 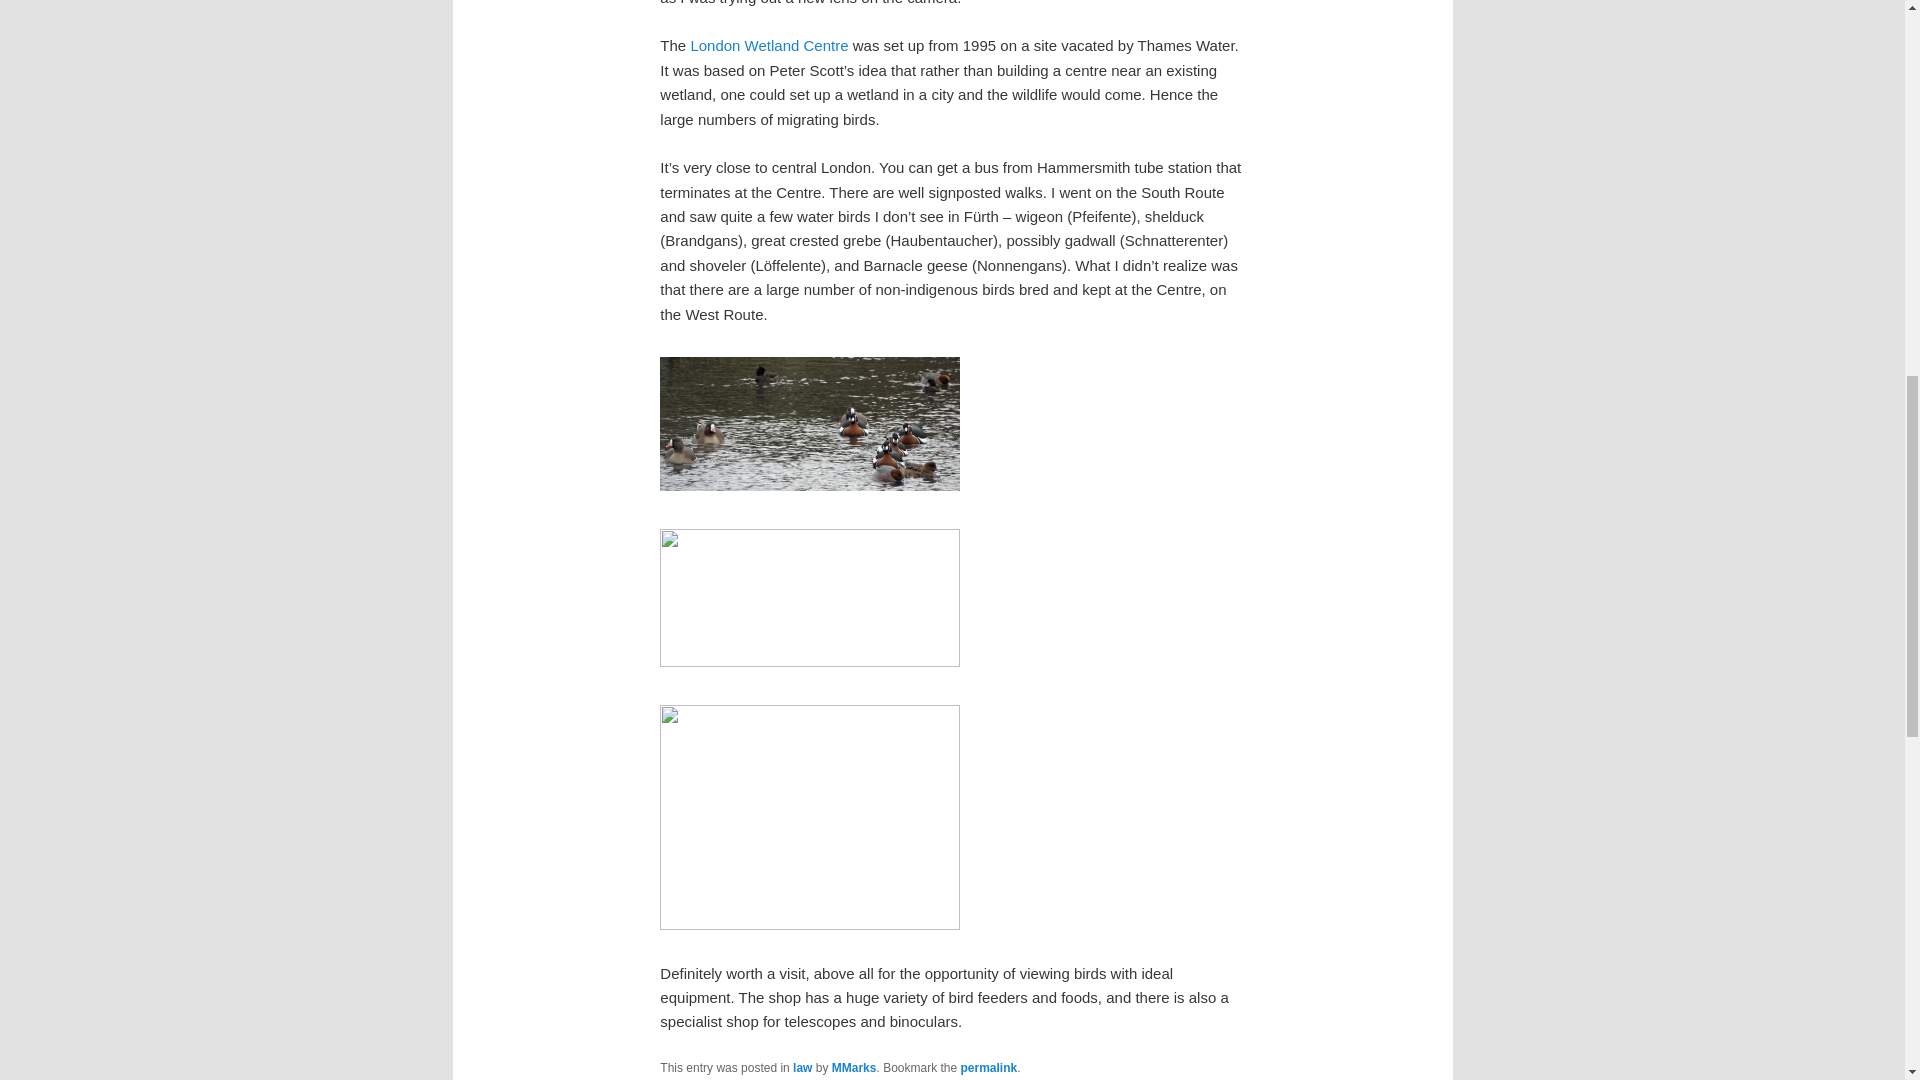 What do you see at coordinates (802, 1067) in the screenshot?
I see `law` at bounding box center [802, 1067].